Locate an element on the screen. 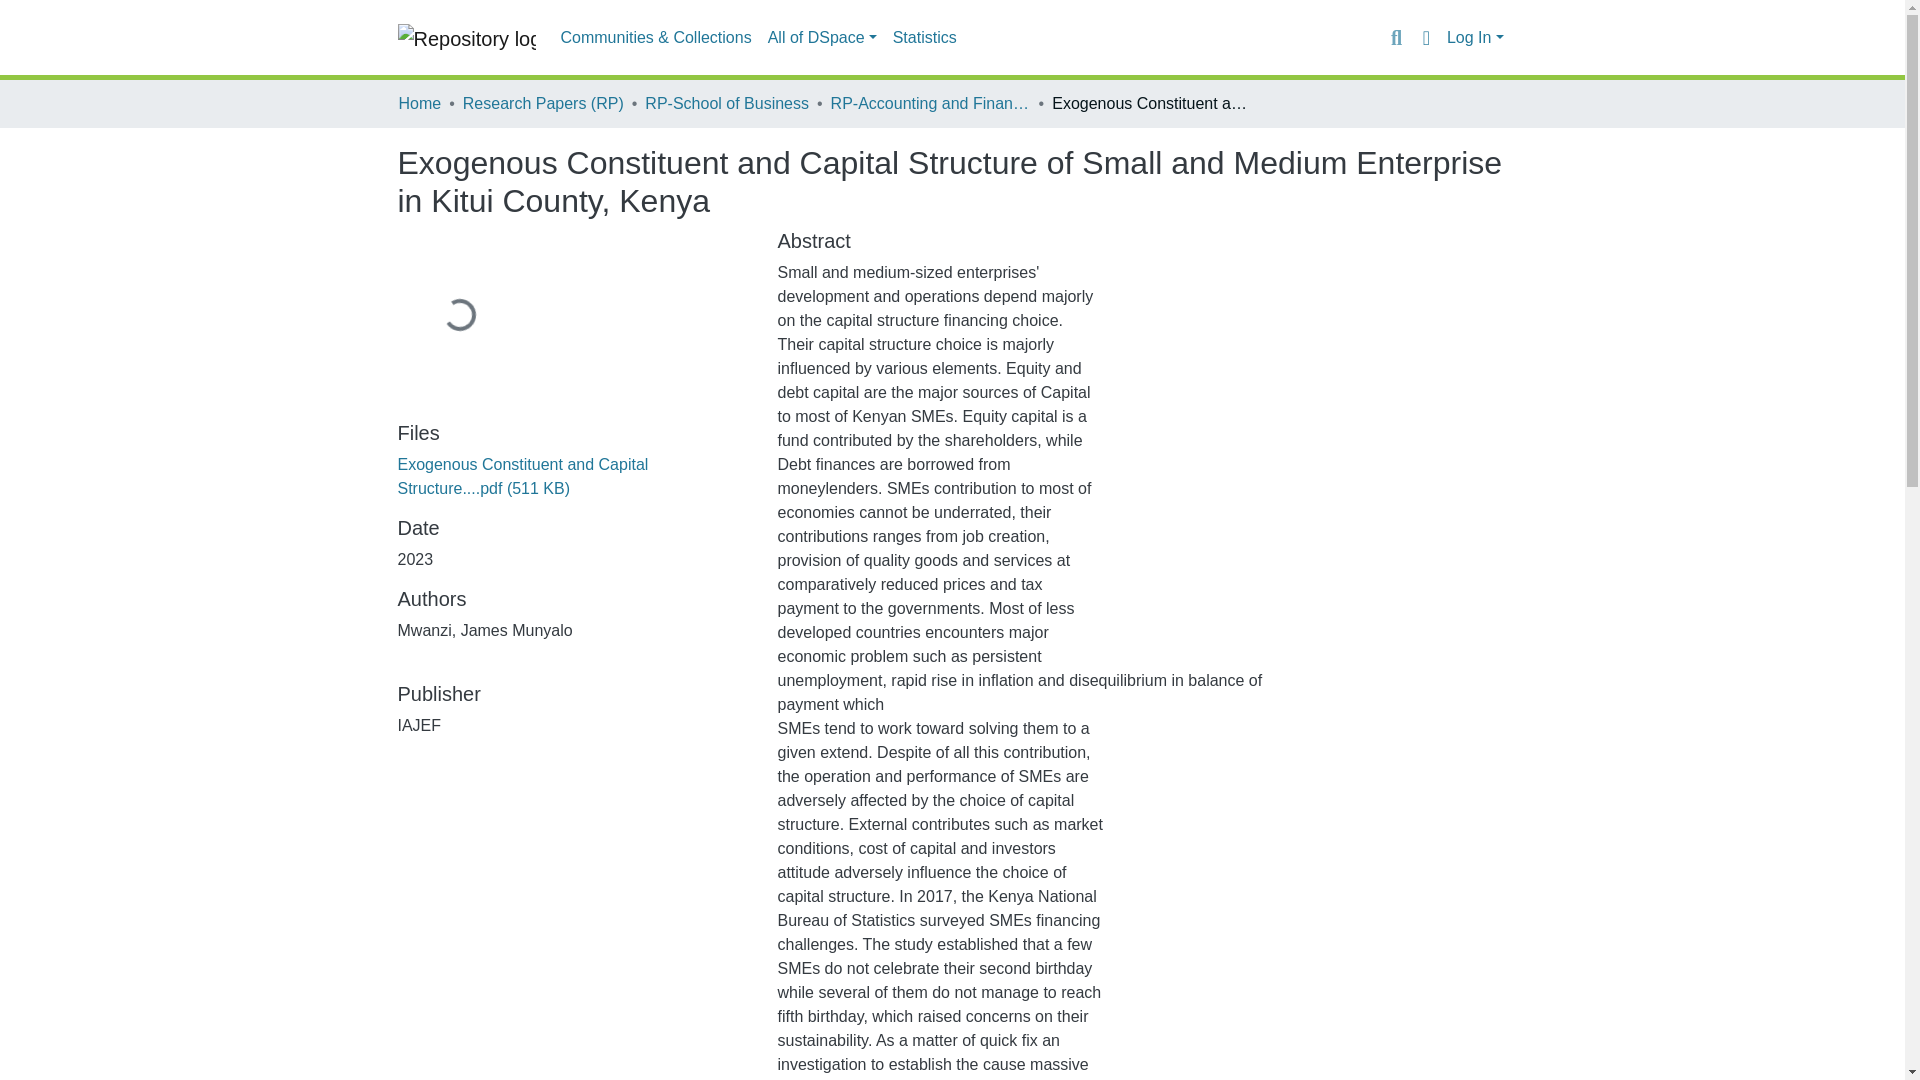 This screenshot has width=1920, height=1080. Home is located at coordinates (419, 103).